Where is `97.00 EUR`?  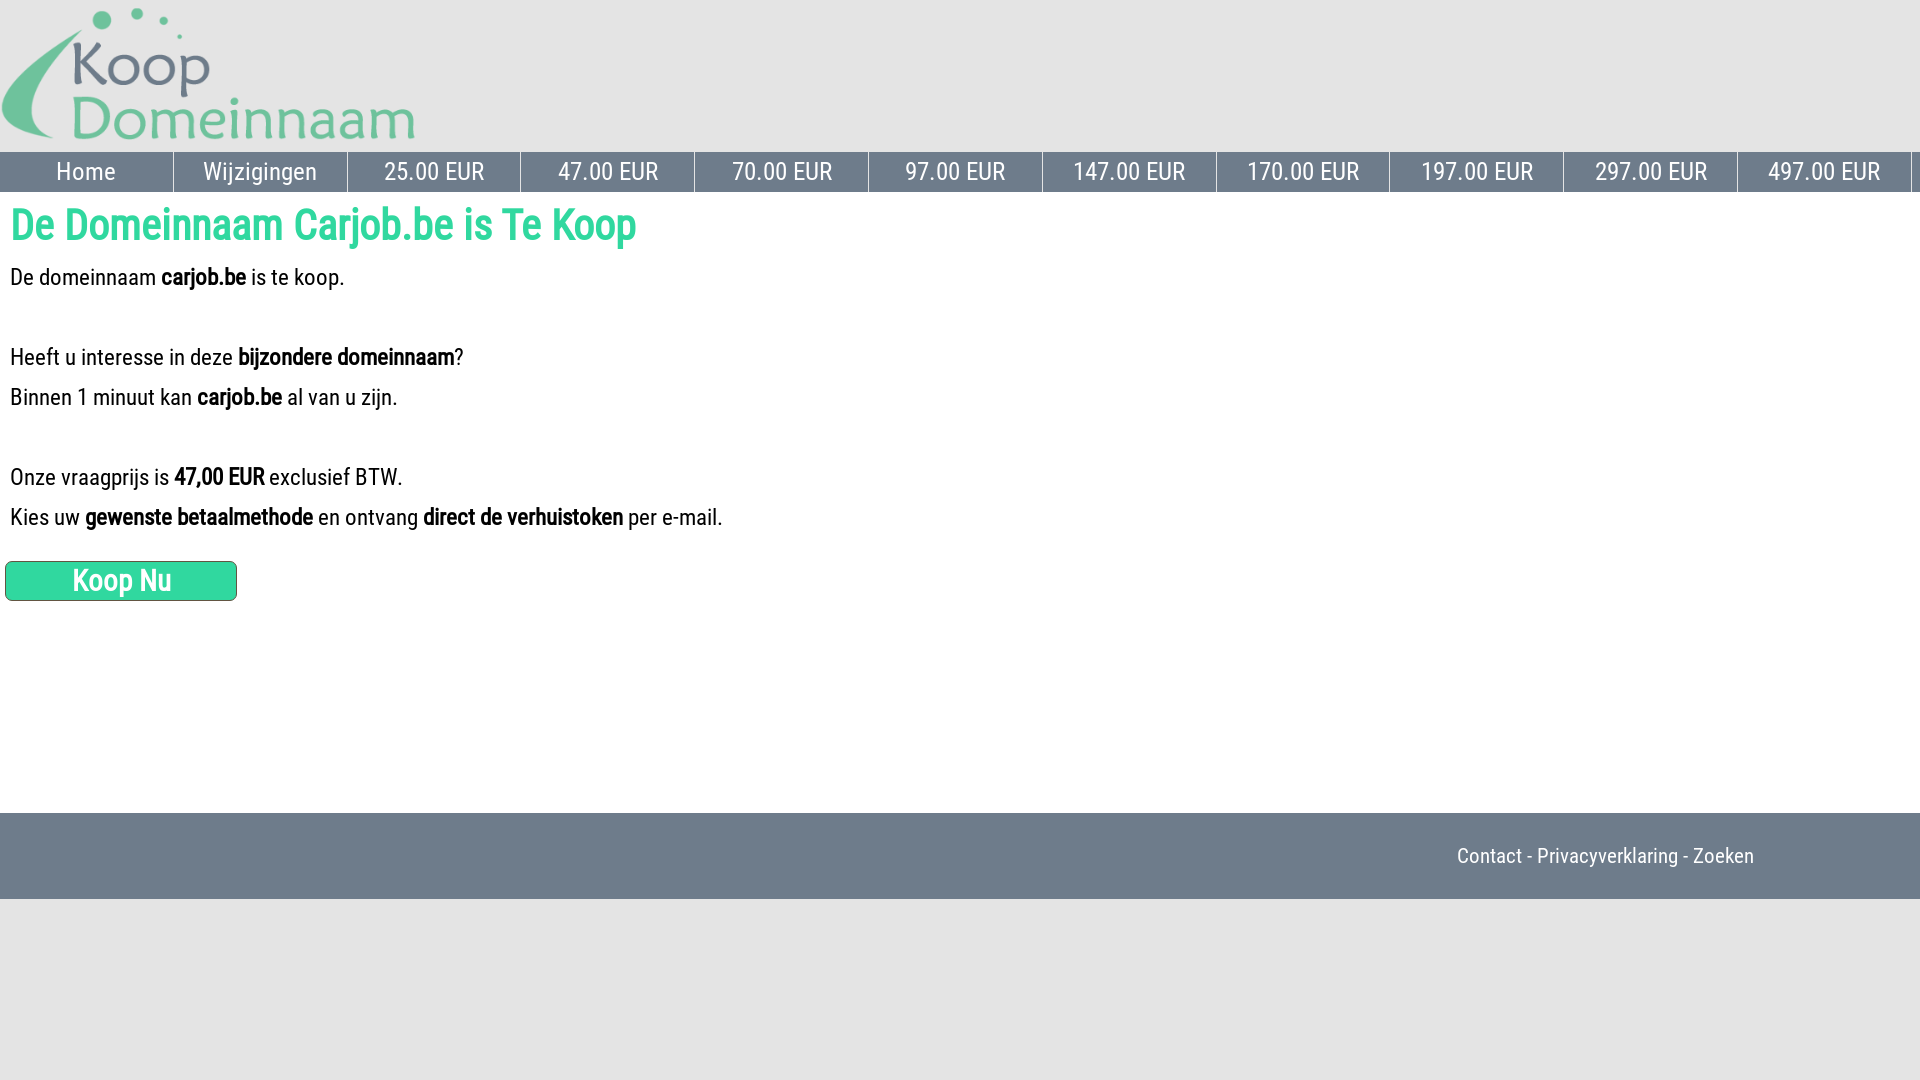 97.00 EUR is located at coordinates (956, 172).